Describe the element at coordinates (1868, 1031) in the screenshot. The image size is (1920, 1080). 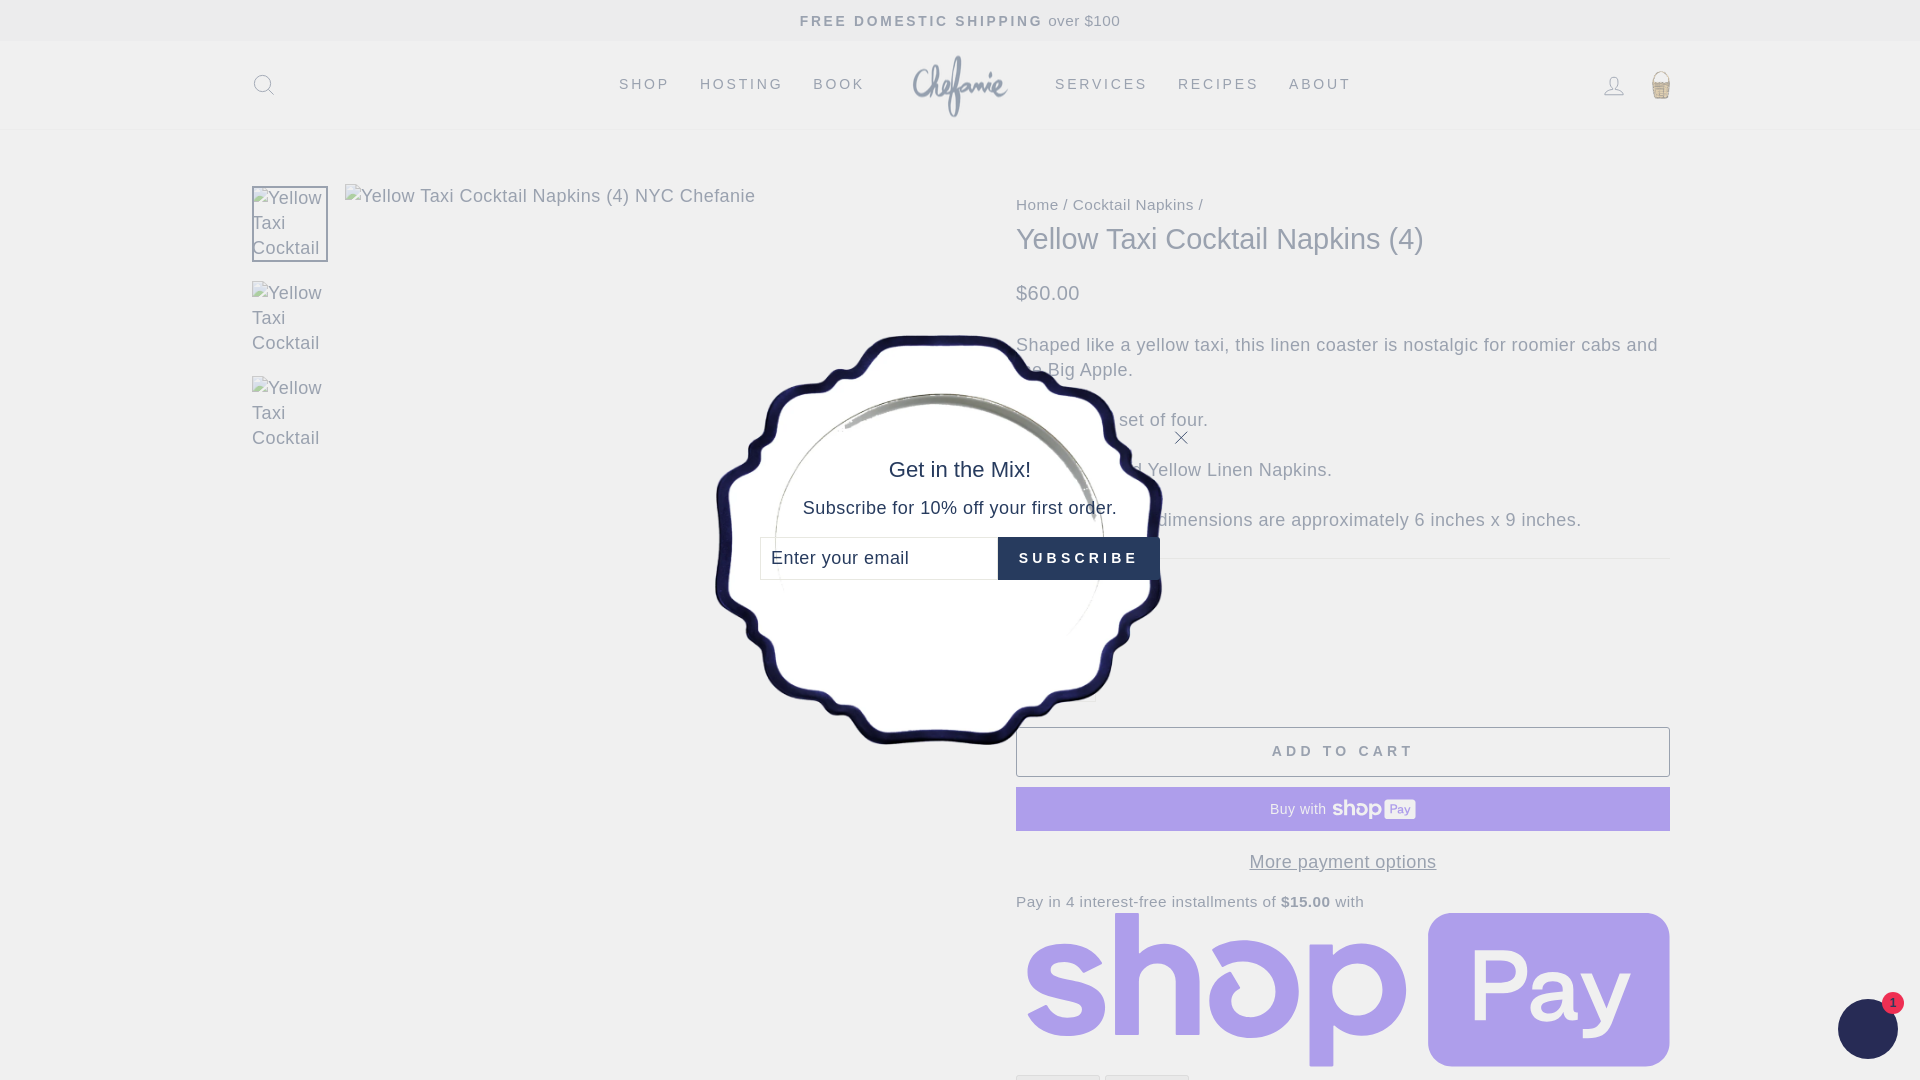
I see `Shopify online store chat` at that location.